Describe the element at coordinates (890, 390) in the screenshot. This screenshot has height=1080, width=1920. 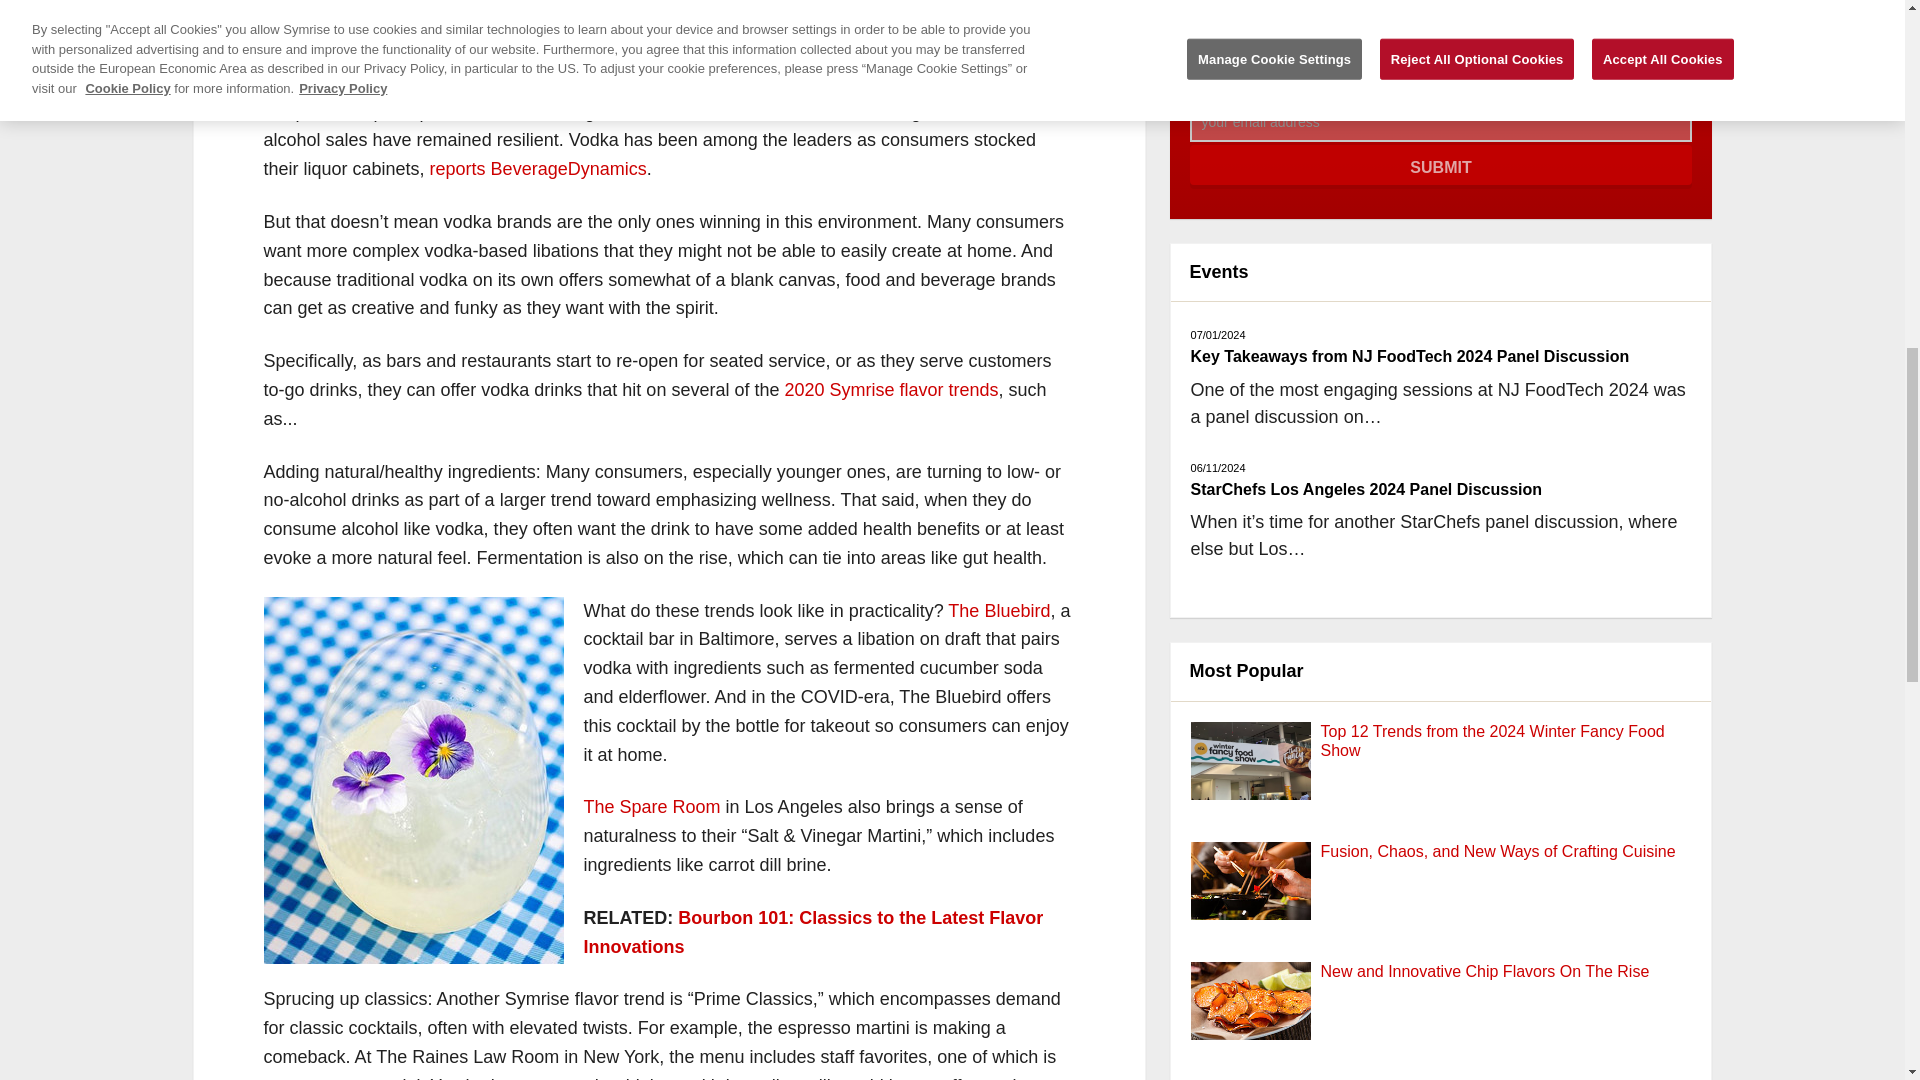
I see `2020 Symrise flavor trends` at that location.